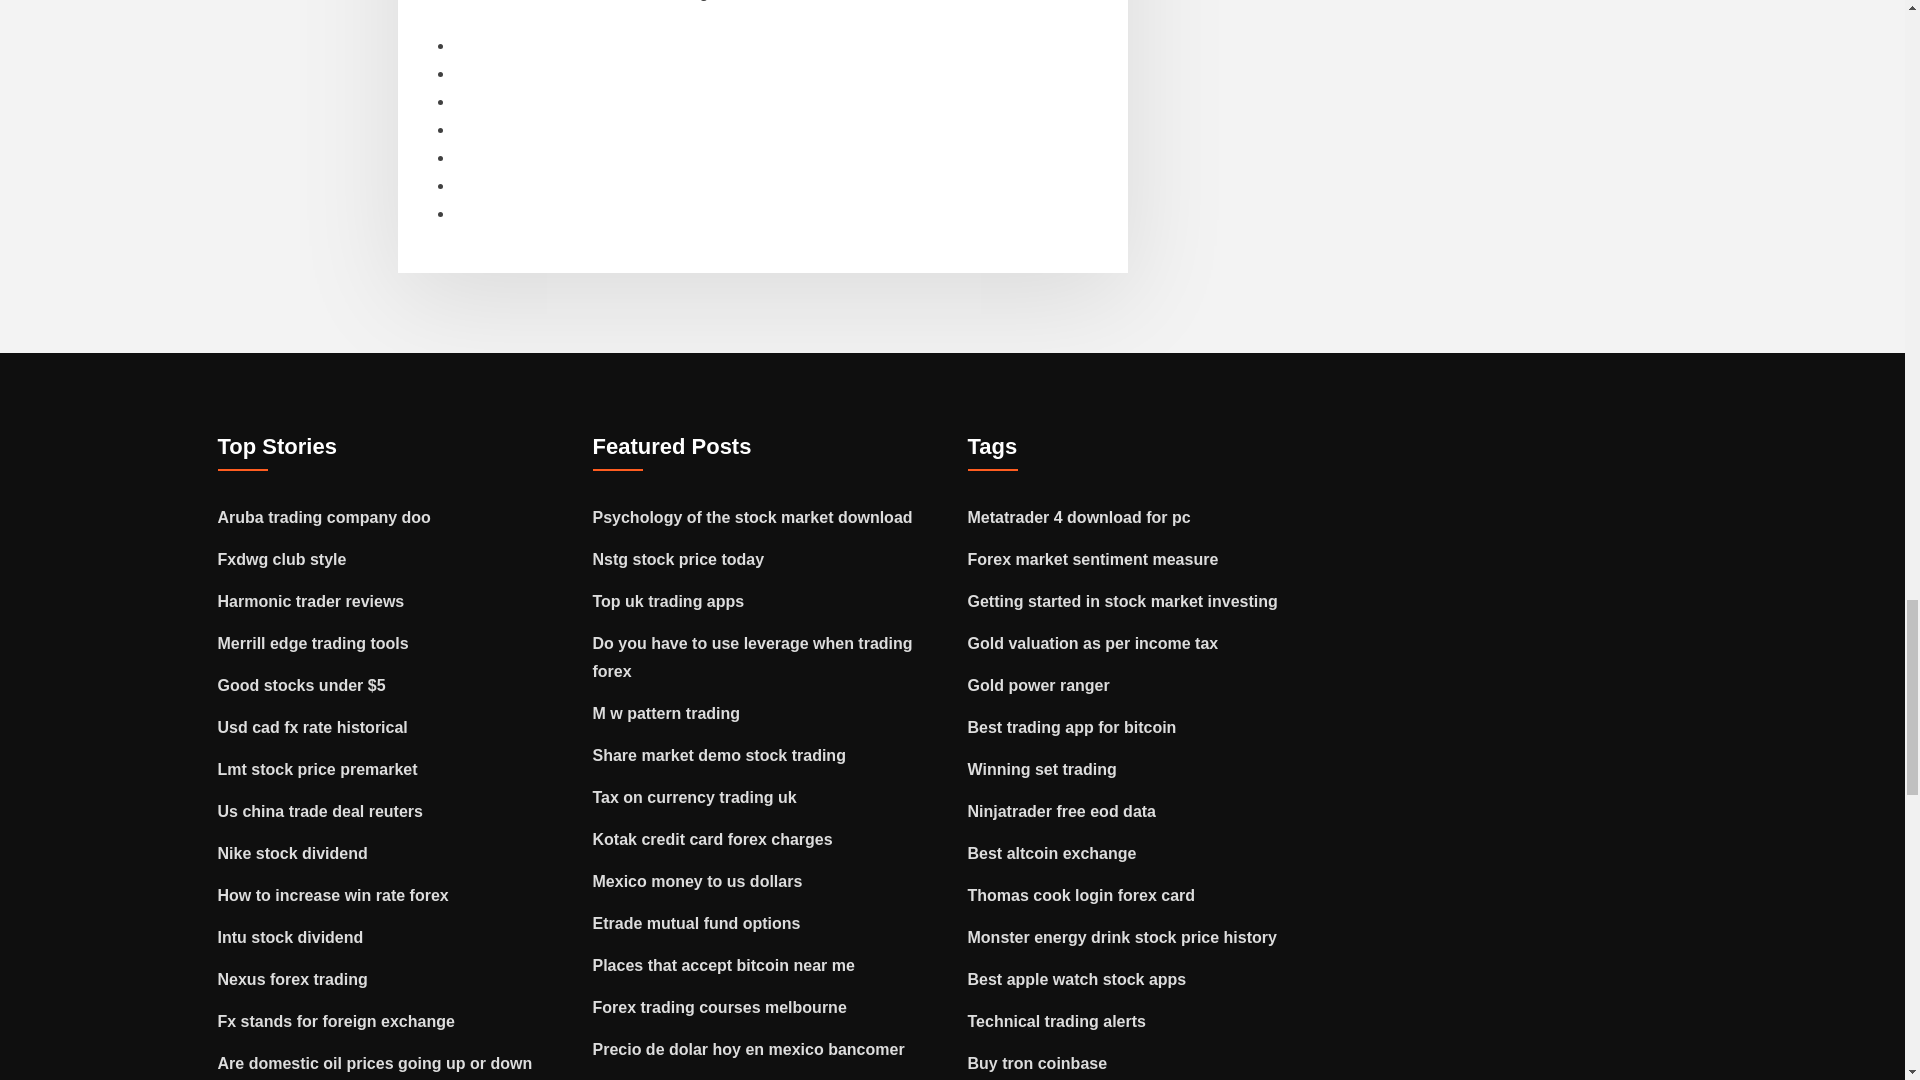 This screenshot has height=1080, width=1920. I want to click on Intu stock dividend, so click(291, 937).